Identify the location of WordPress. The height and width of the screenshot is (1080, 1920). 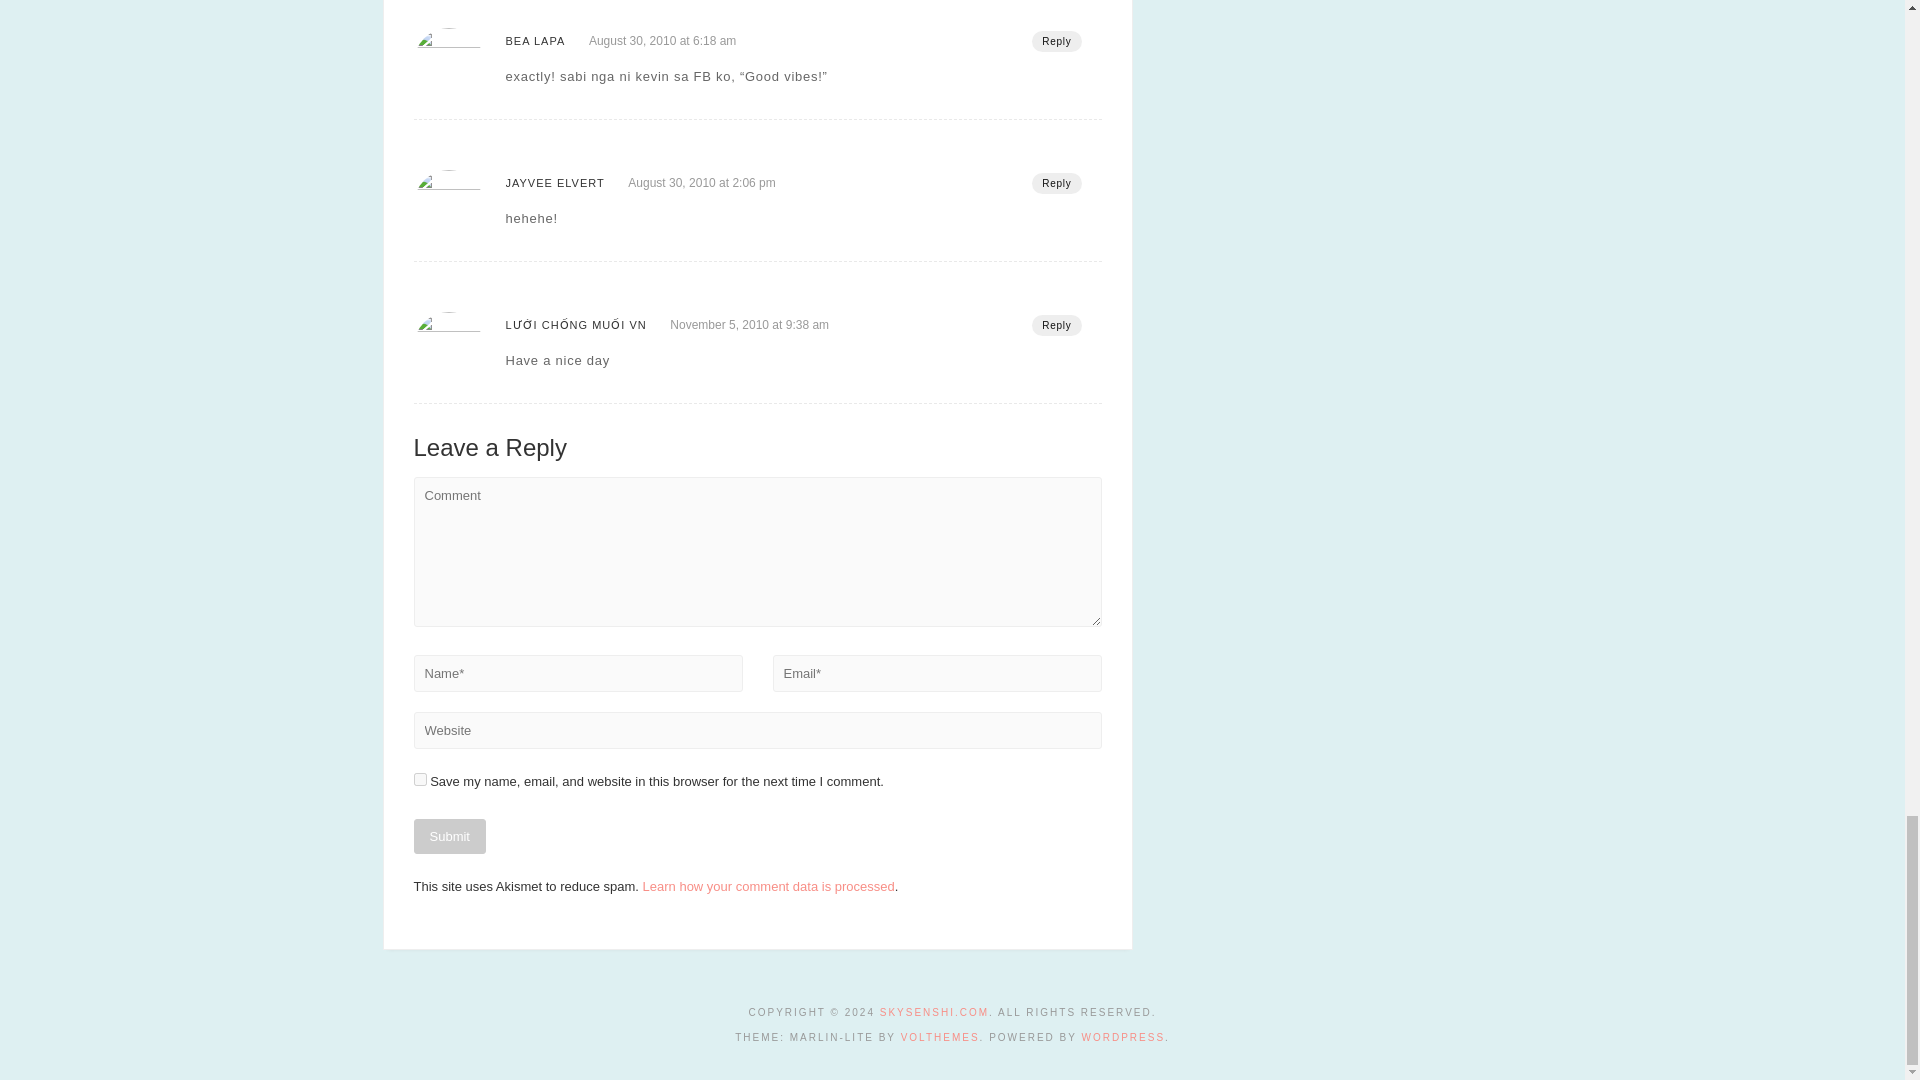
(1124, 1038).